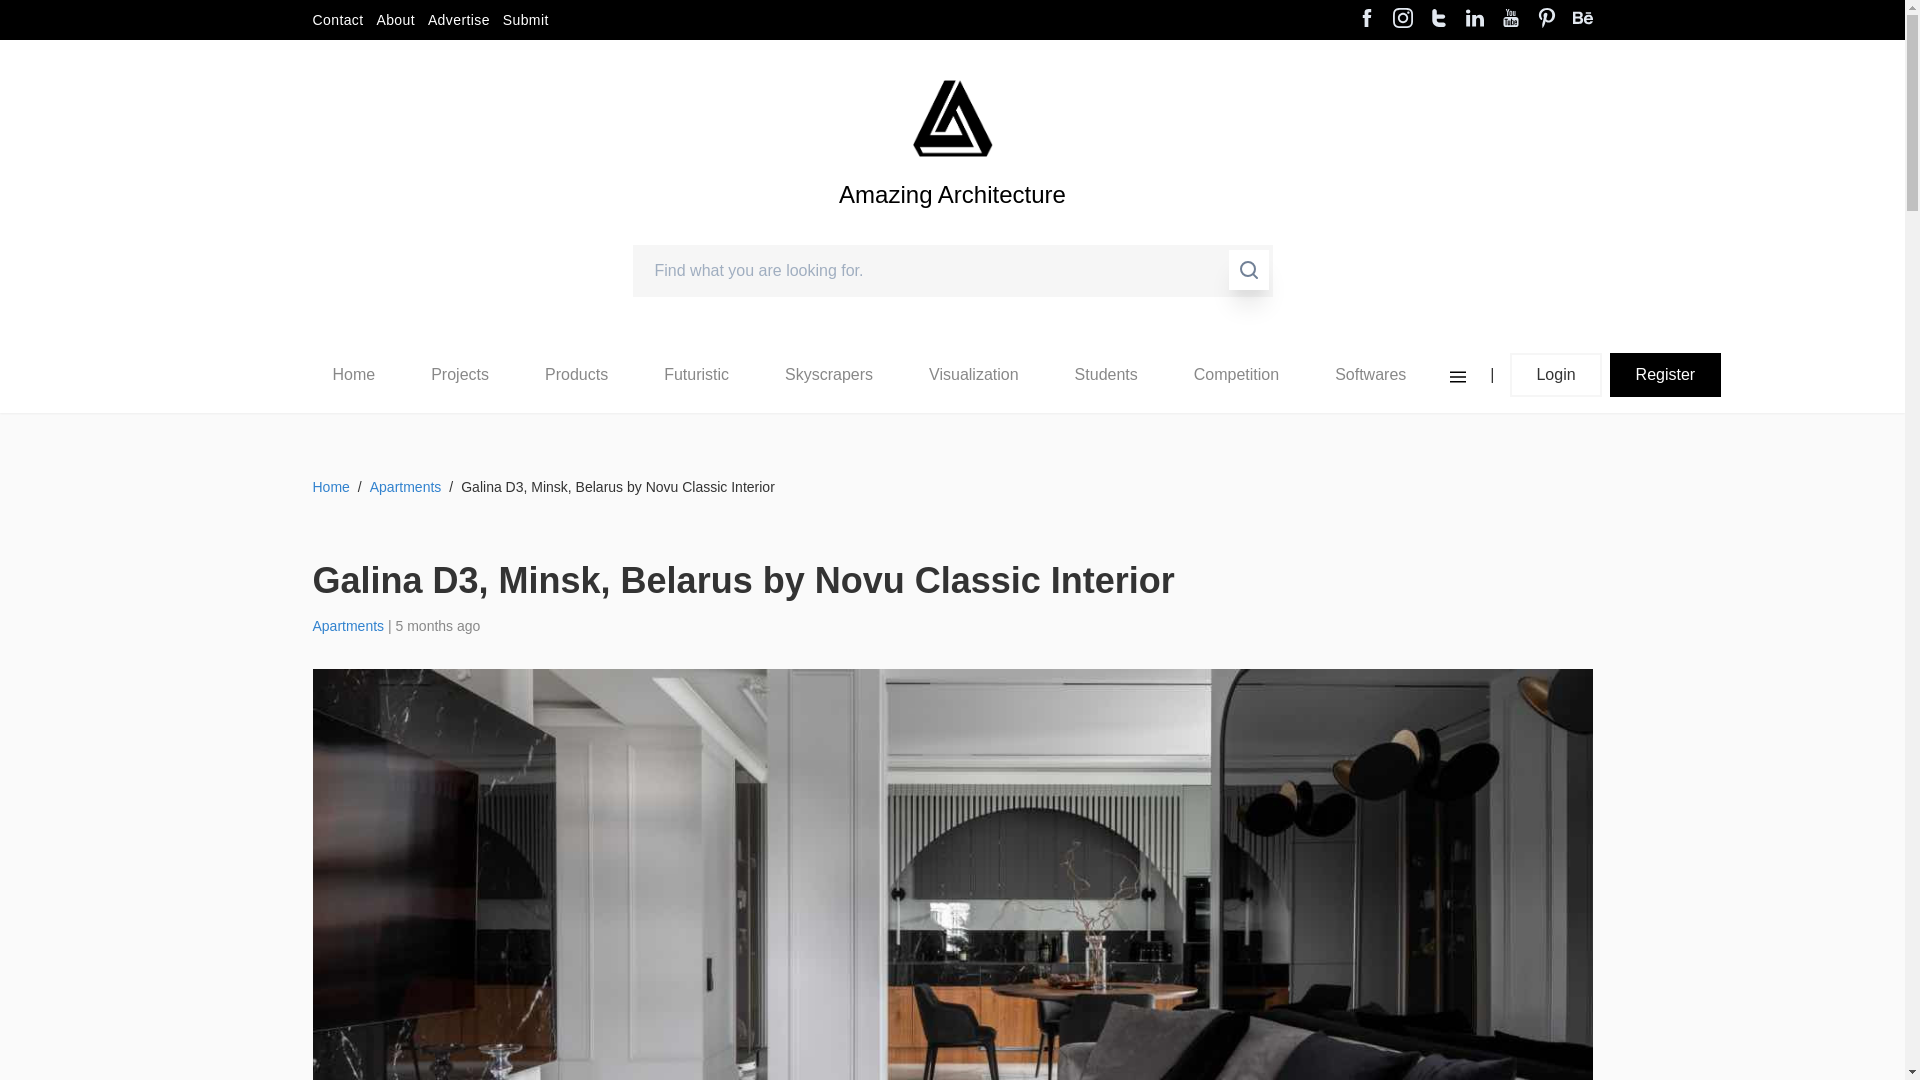 The height and width of the screenshot is (1080, 1920). Describe the element at coordinates (353, 374) in the screenshot. I see `Home` at that location.